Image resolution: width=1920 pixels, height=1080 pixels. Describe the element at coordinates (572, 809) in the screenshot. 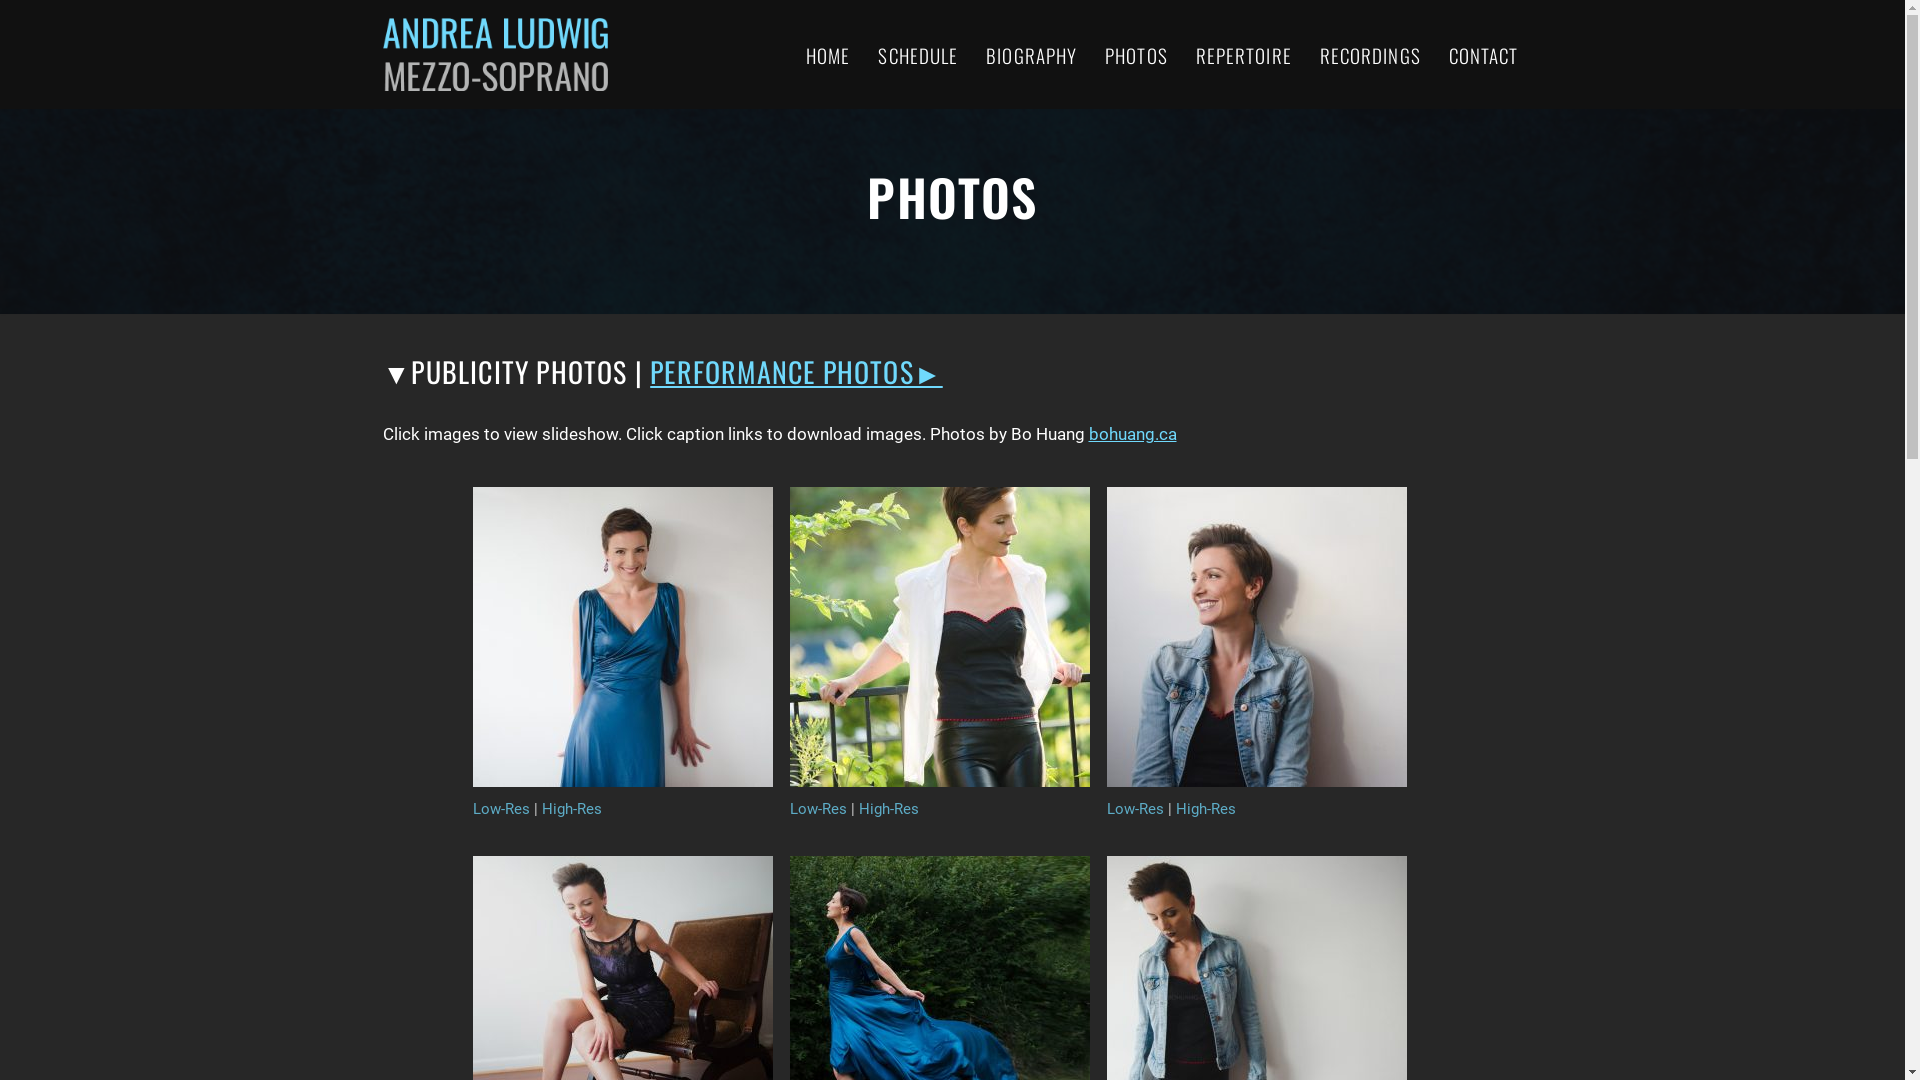

I see `High-Res` at that location.